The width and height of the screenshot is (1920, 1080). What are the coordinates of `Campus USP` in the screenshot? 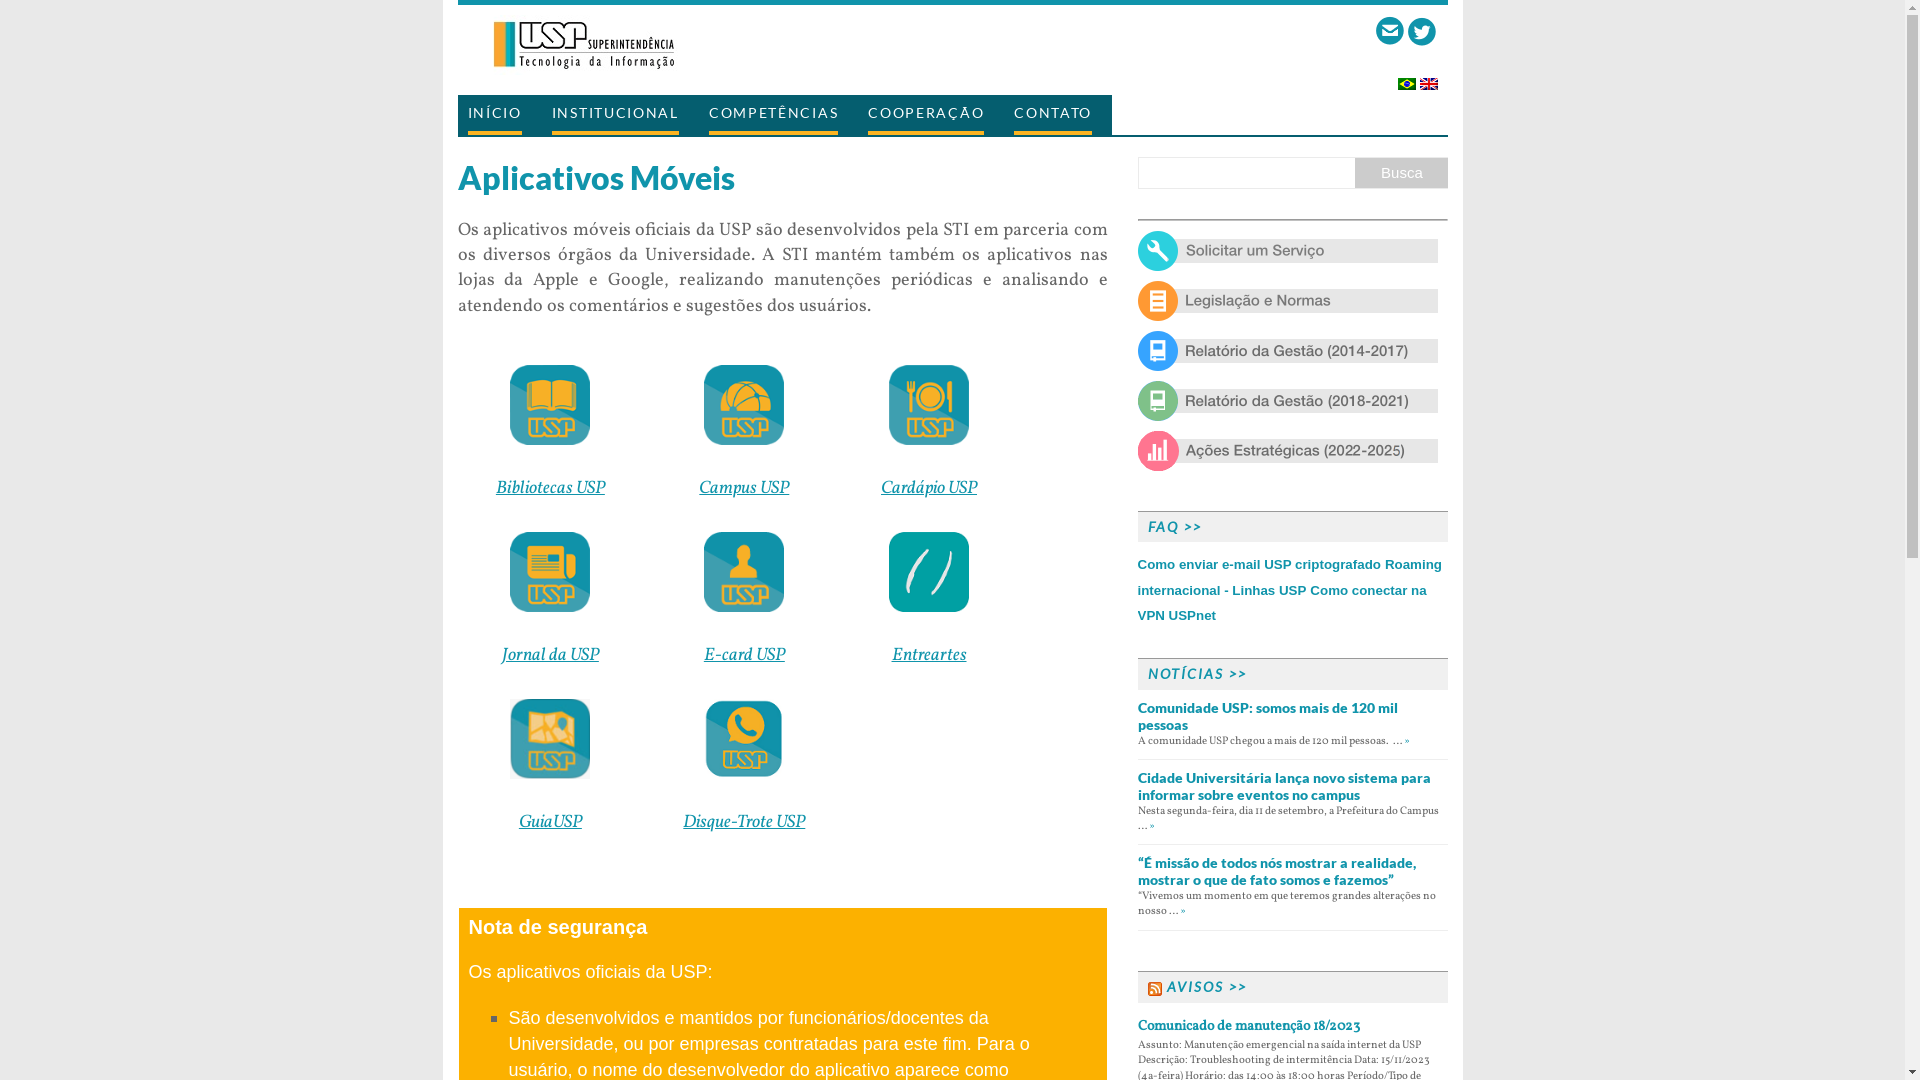 It's located at (744, 488).